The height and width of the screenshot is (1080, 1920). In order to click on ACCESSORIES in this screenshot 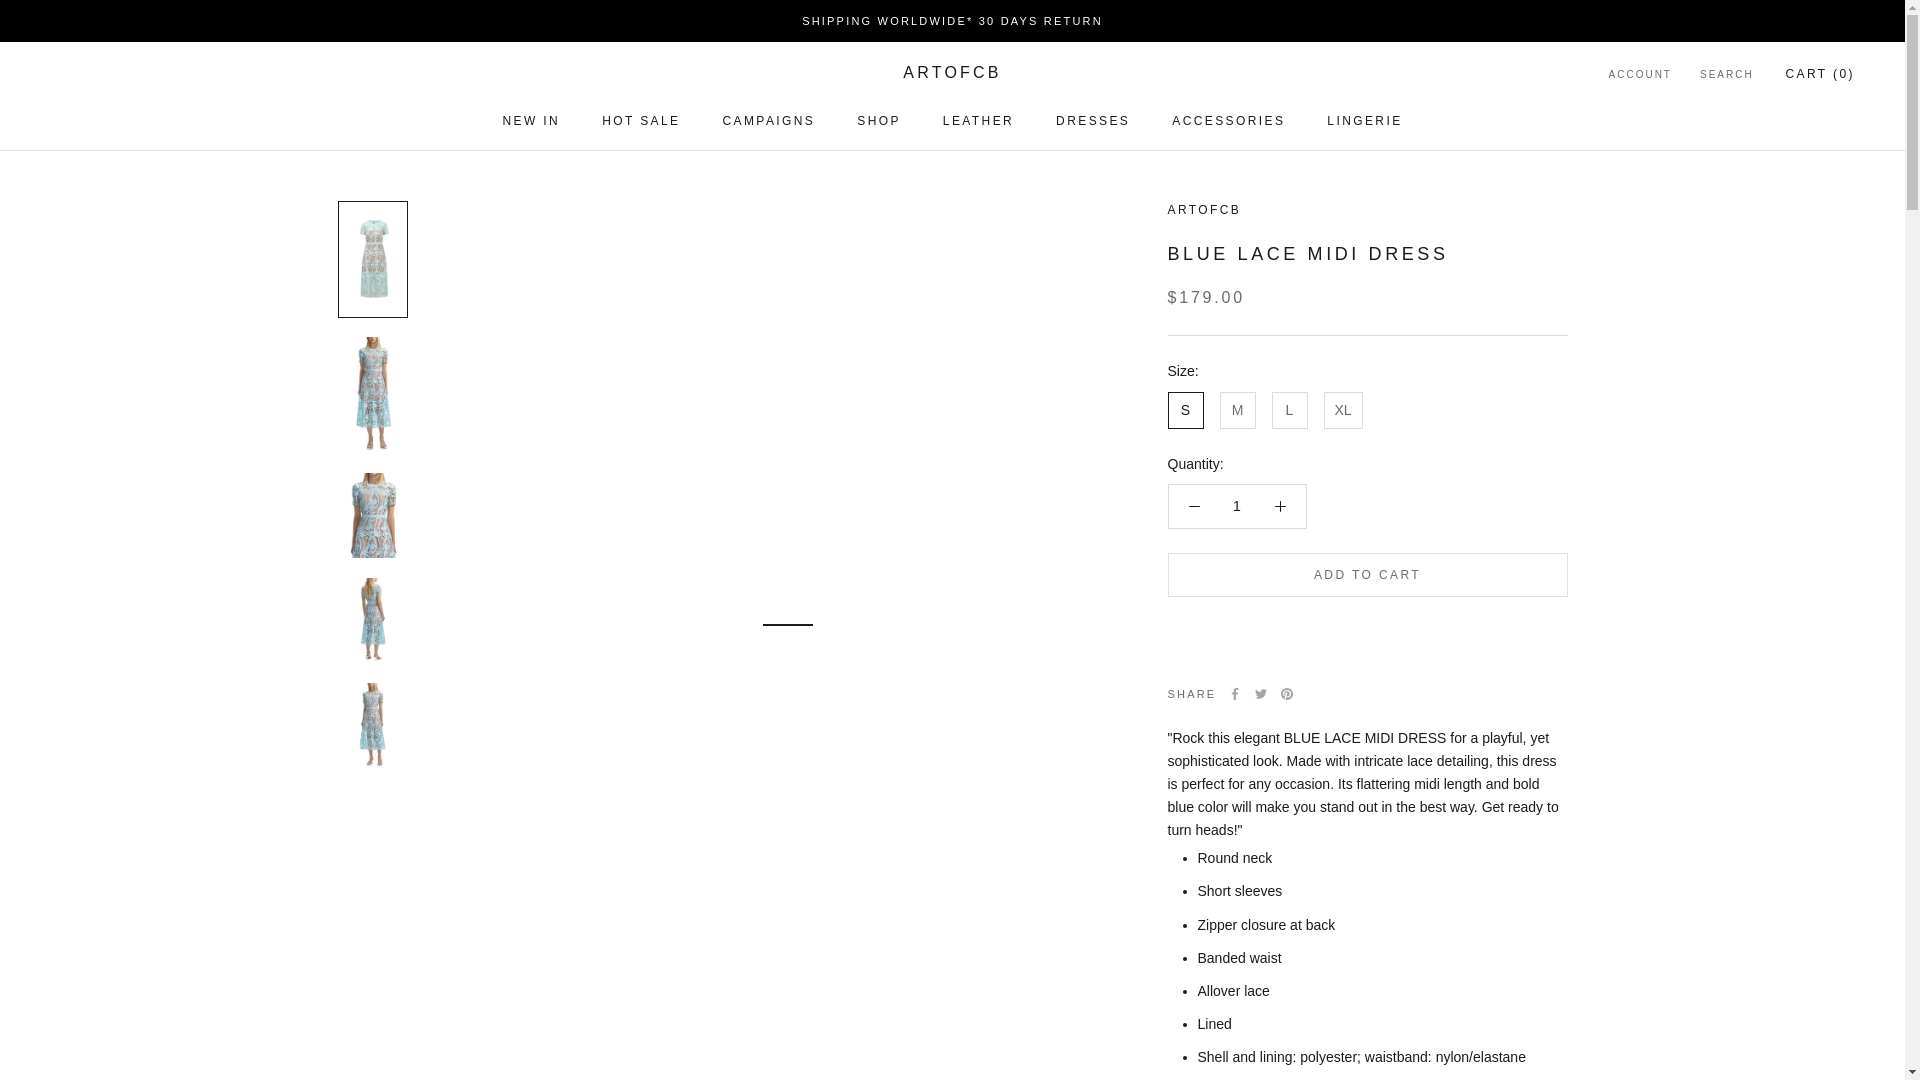, I will do `click(878, 121)`.